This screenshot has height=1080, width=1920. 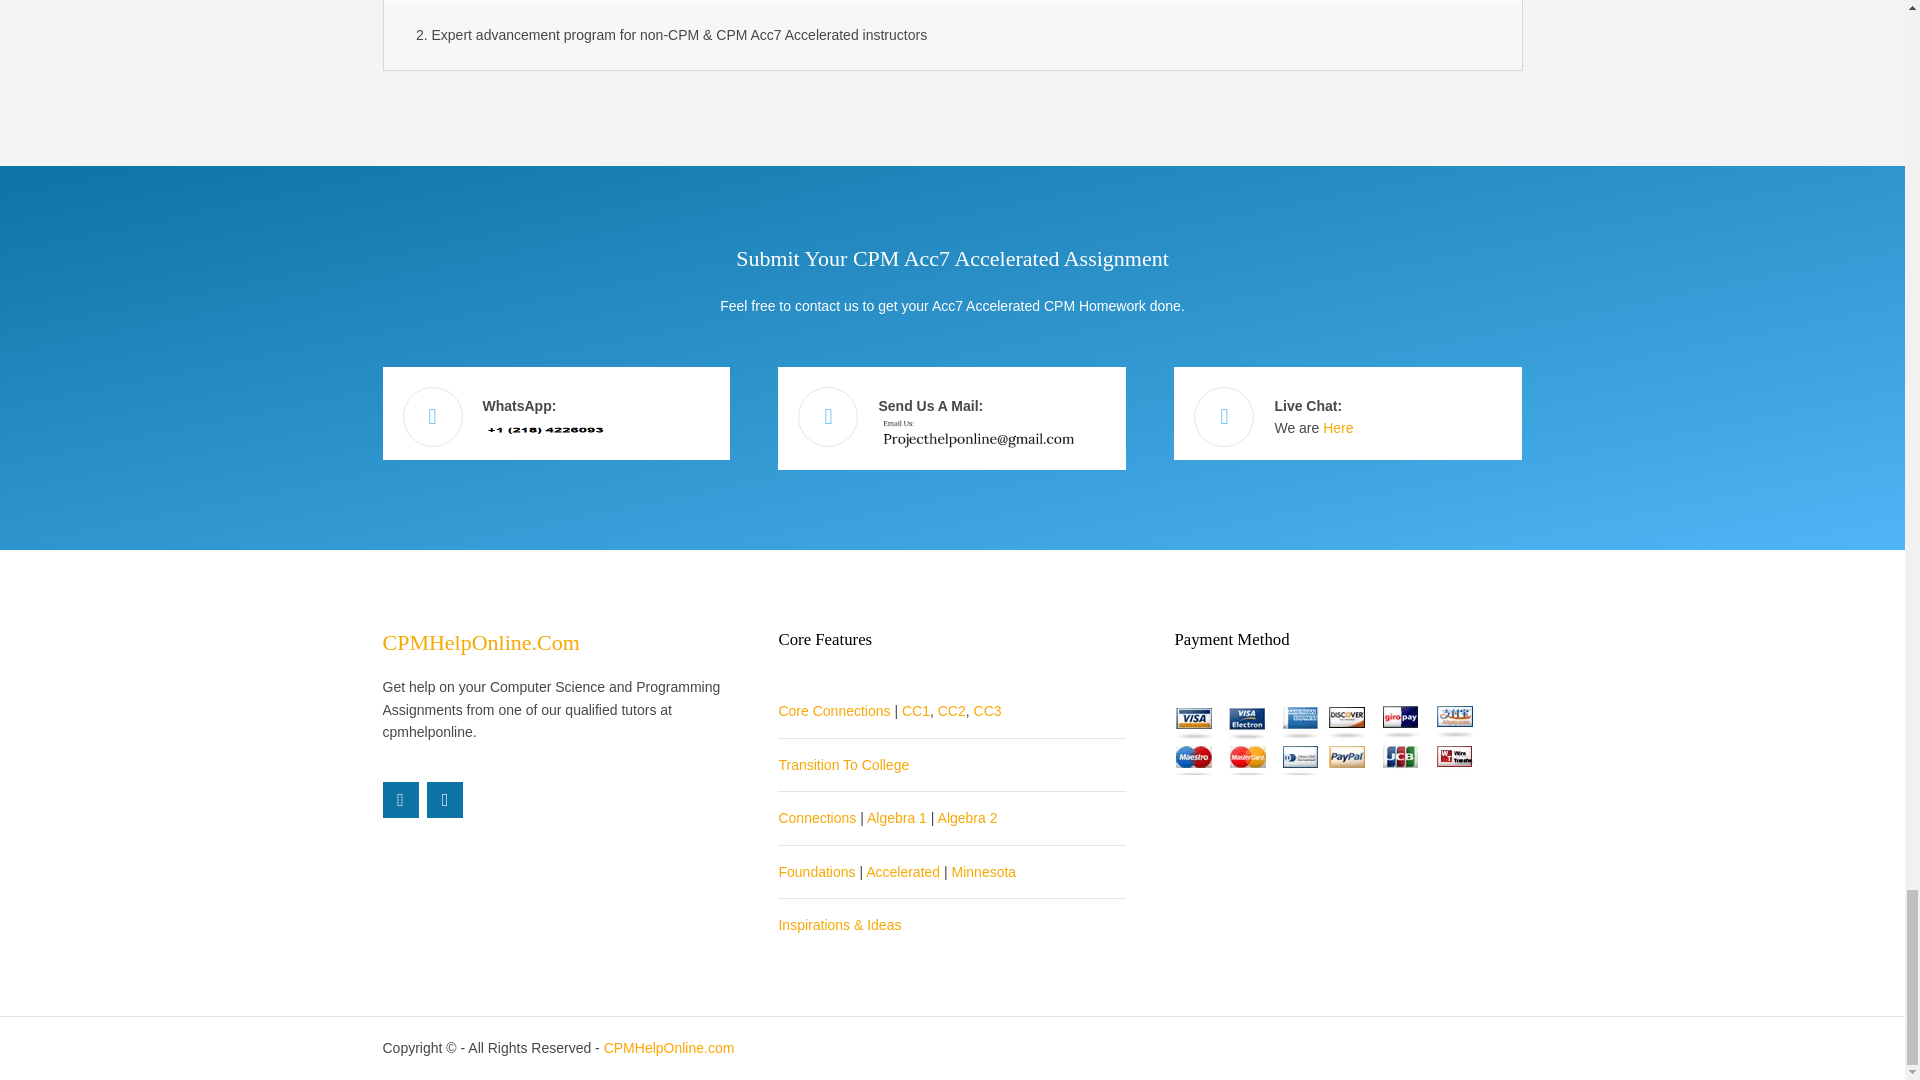 What do you see at coordinates (952, 711) in the screenshot?
I see `CC2` at bounding box center [952, 711].